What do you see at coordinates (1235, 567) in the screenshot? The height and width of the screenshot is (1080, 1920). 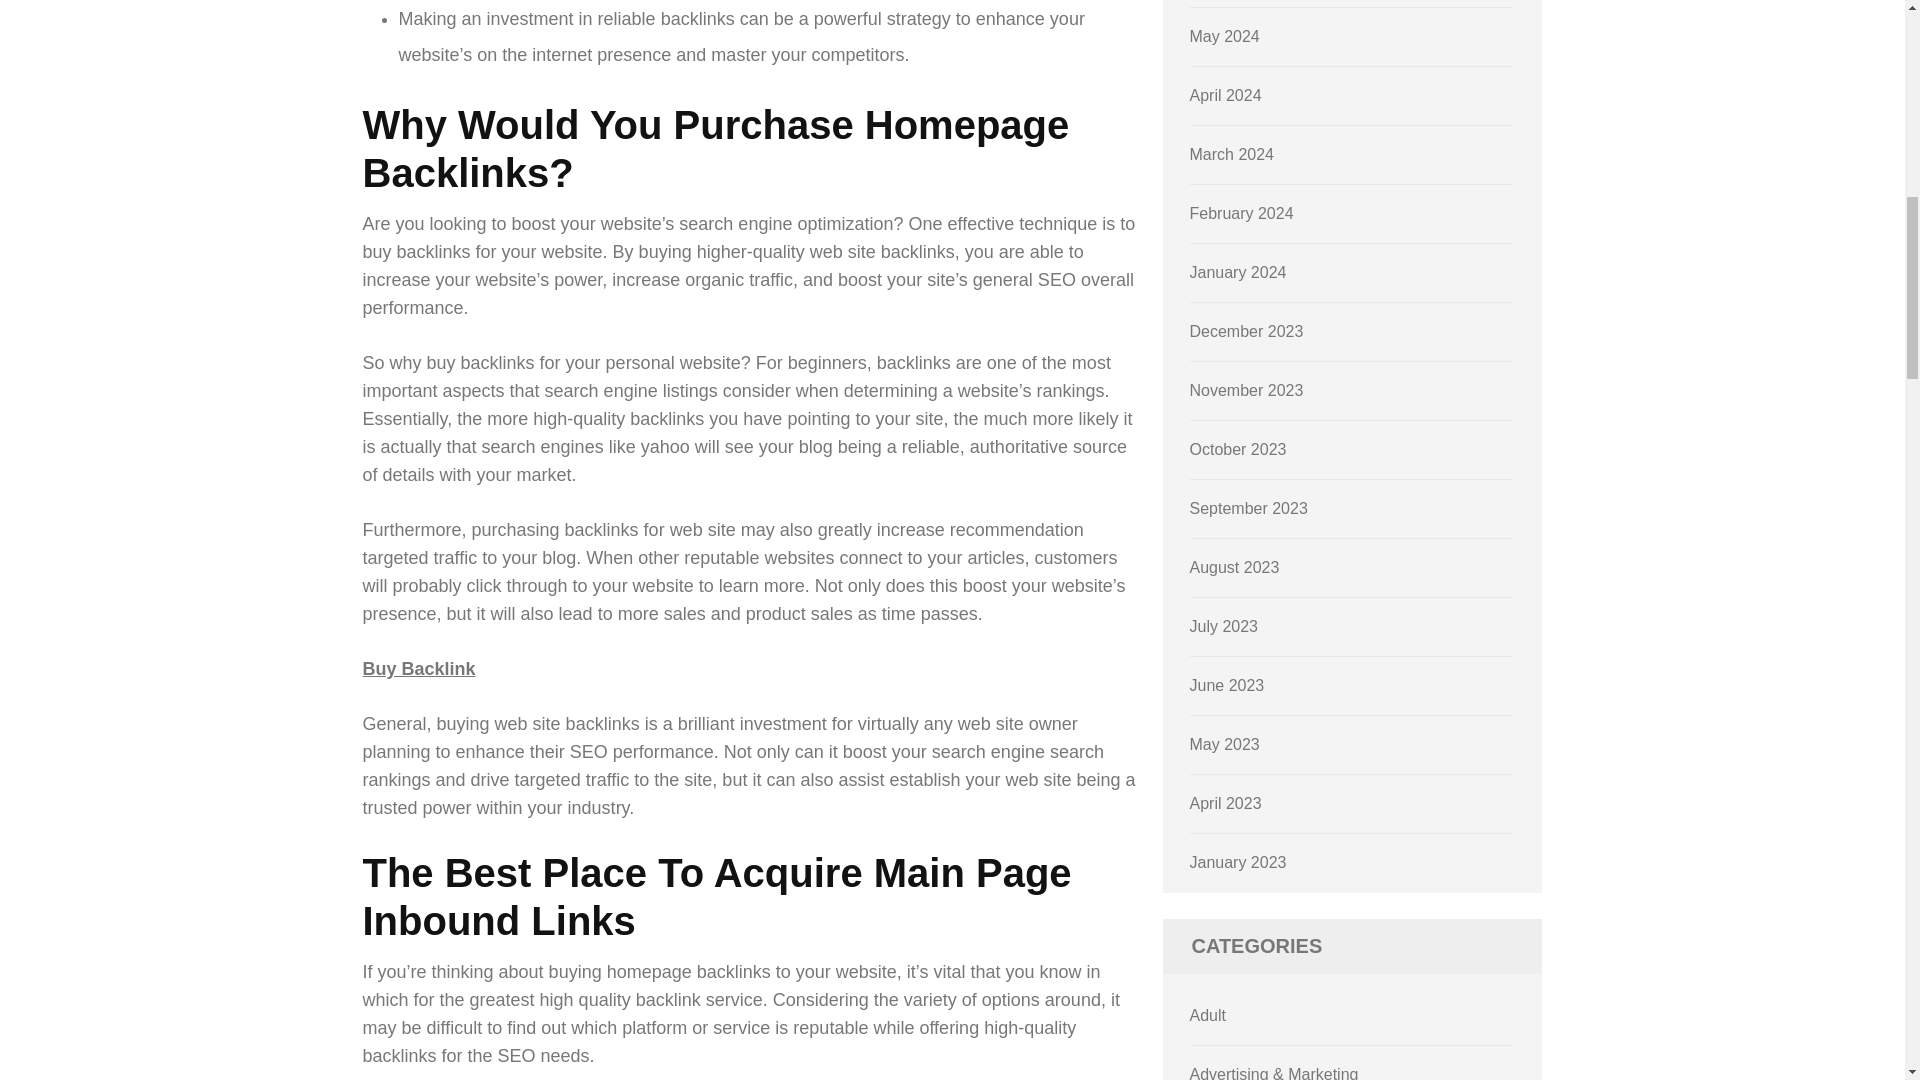 I see `August 2023` at bounding box center [1235, 567].